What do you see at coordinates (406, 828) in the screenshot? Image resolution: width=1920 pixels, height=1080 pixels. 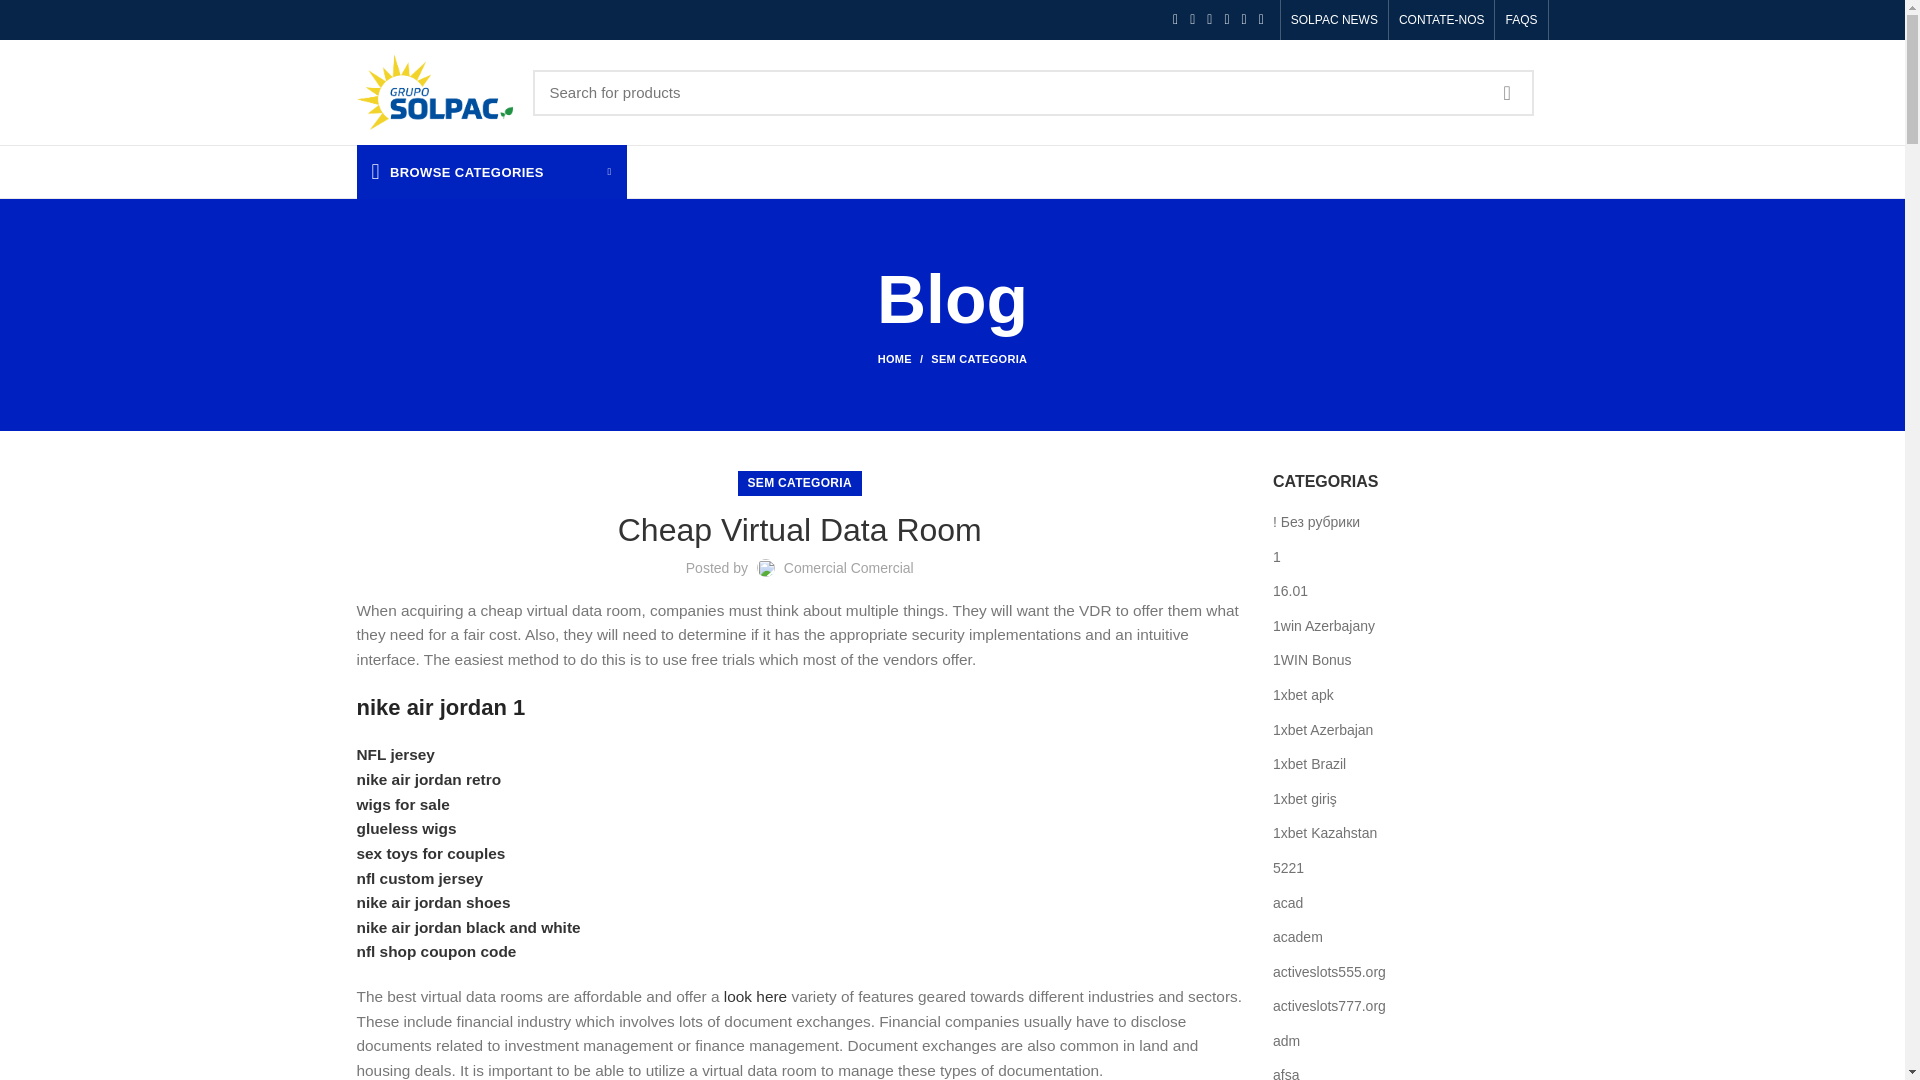 I see `glueless wigs` at bounding box center [406, 828].